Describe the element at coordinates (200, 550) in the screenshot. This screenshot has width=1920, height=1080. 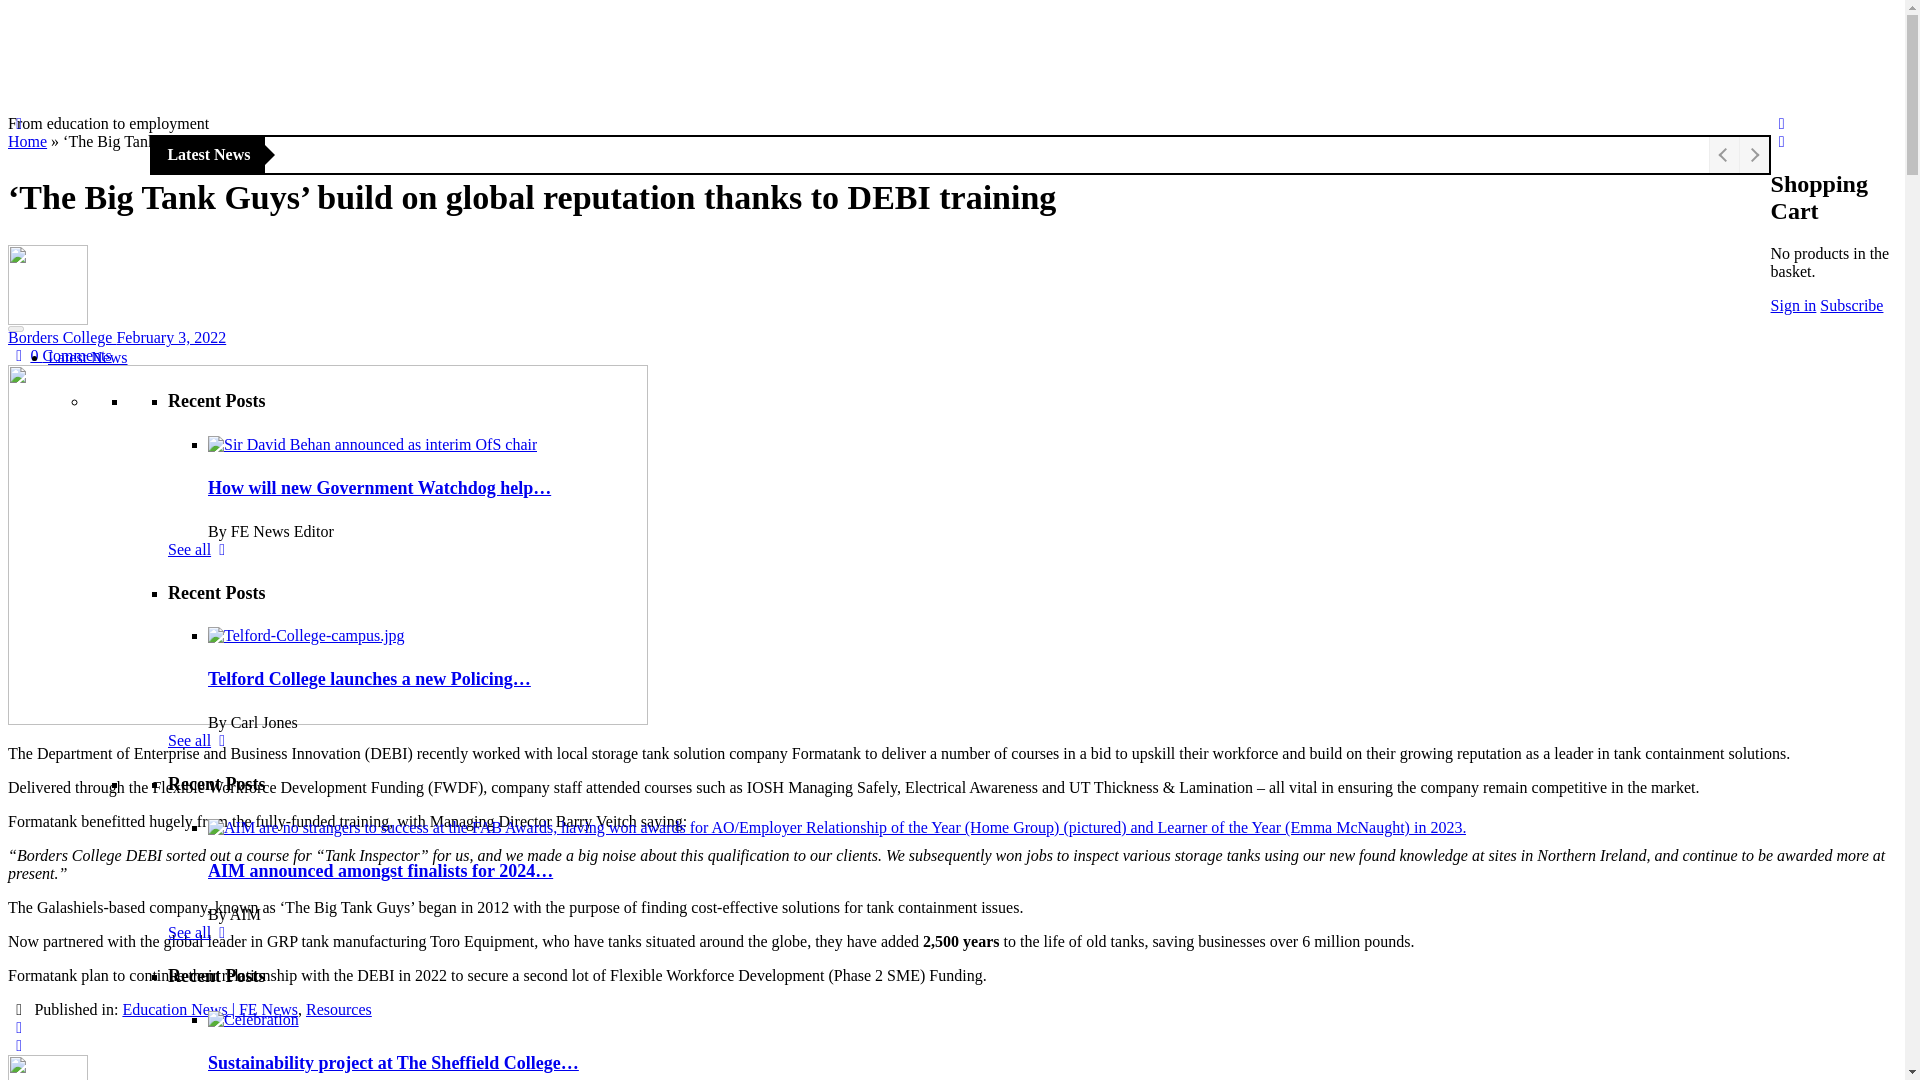
I see `See all` at that location.